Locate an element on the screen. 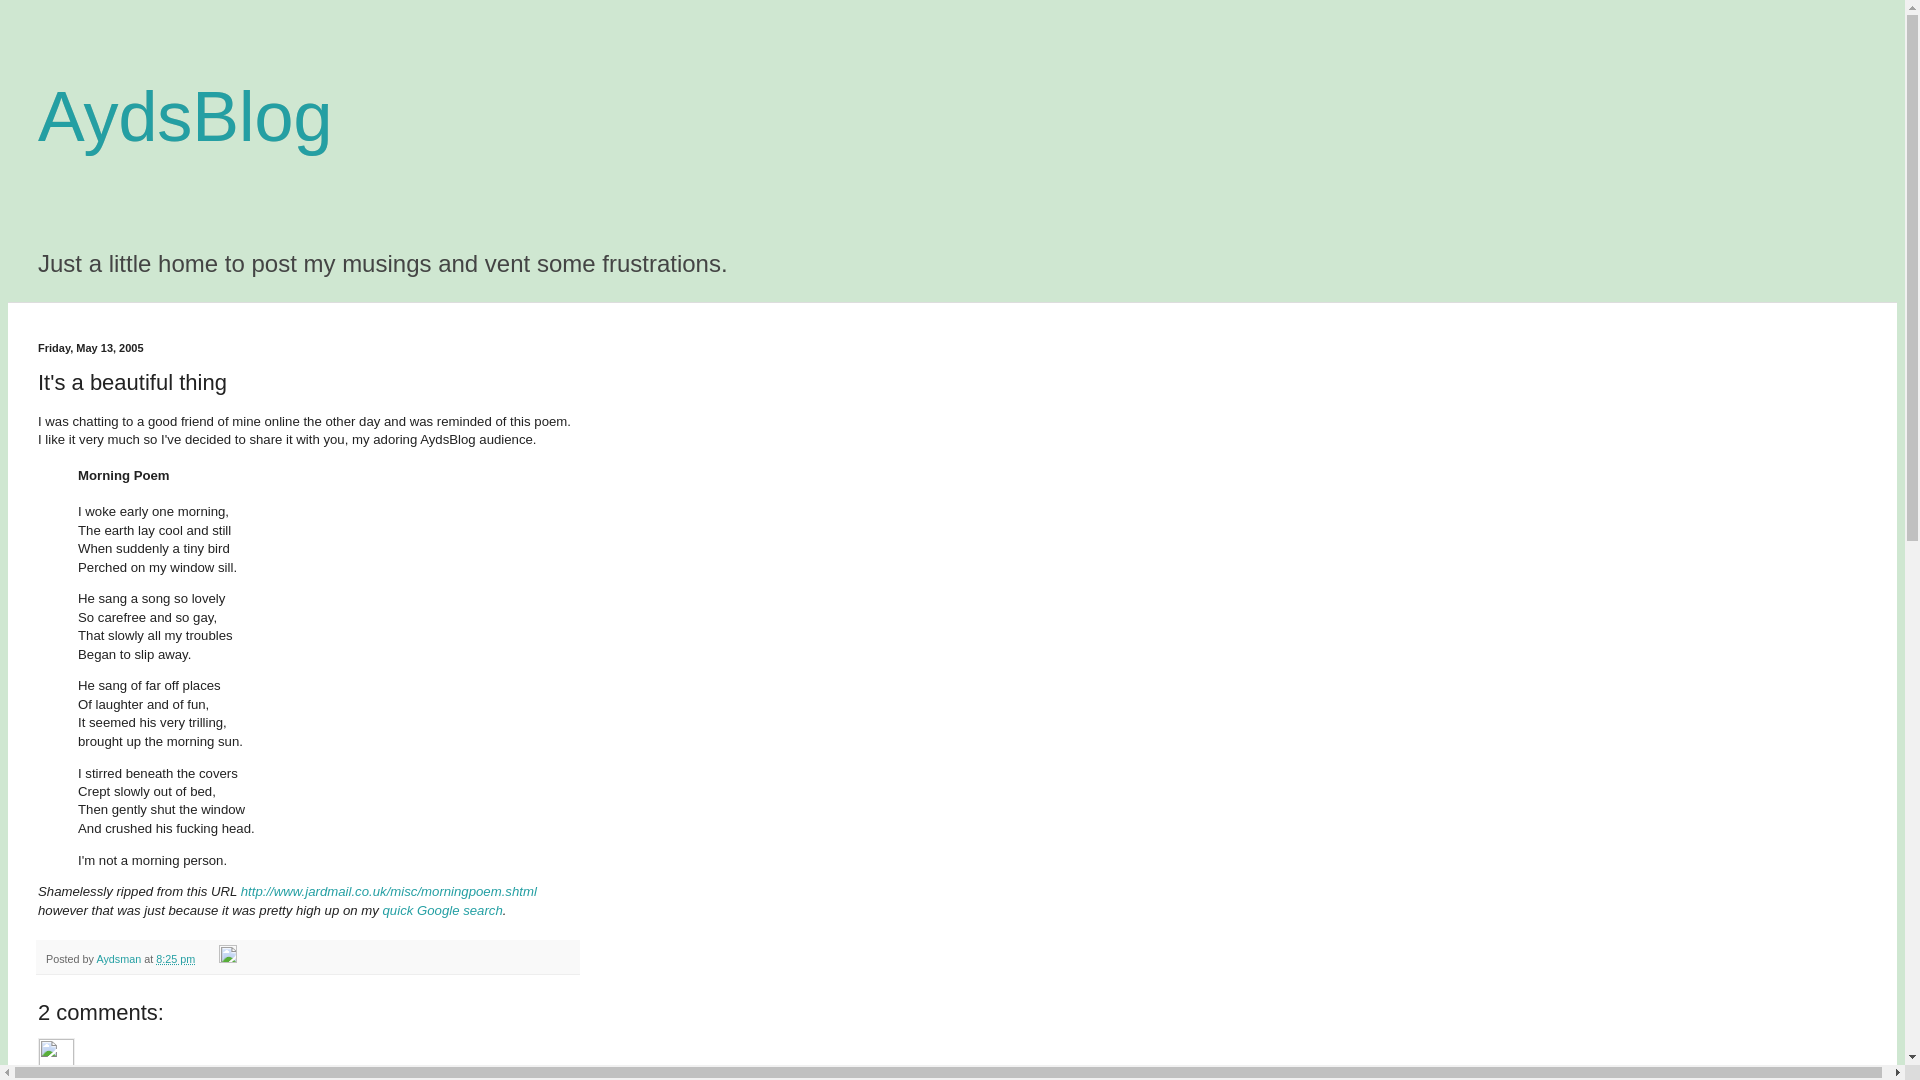  Edit Post is located at coordinates (228, 959).